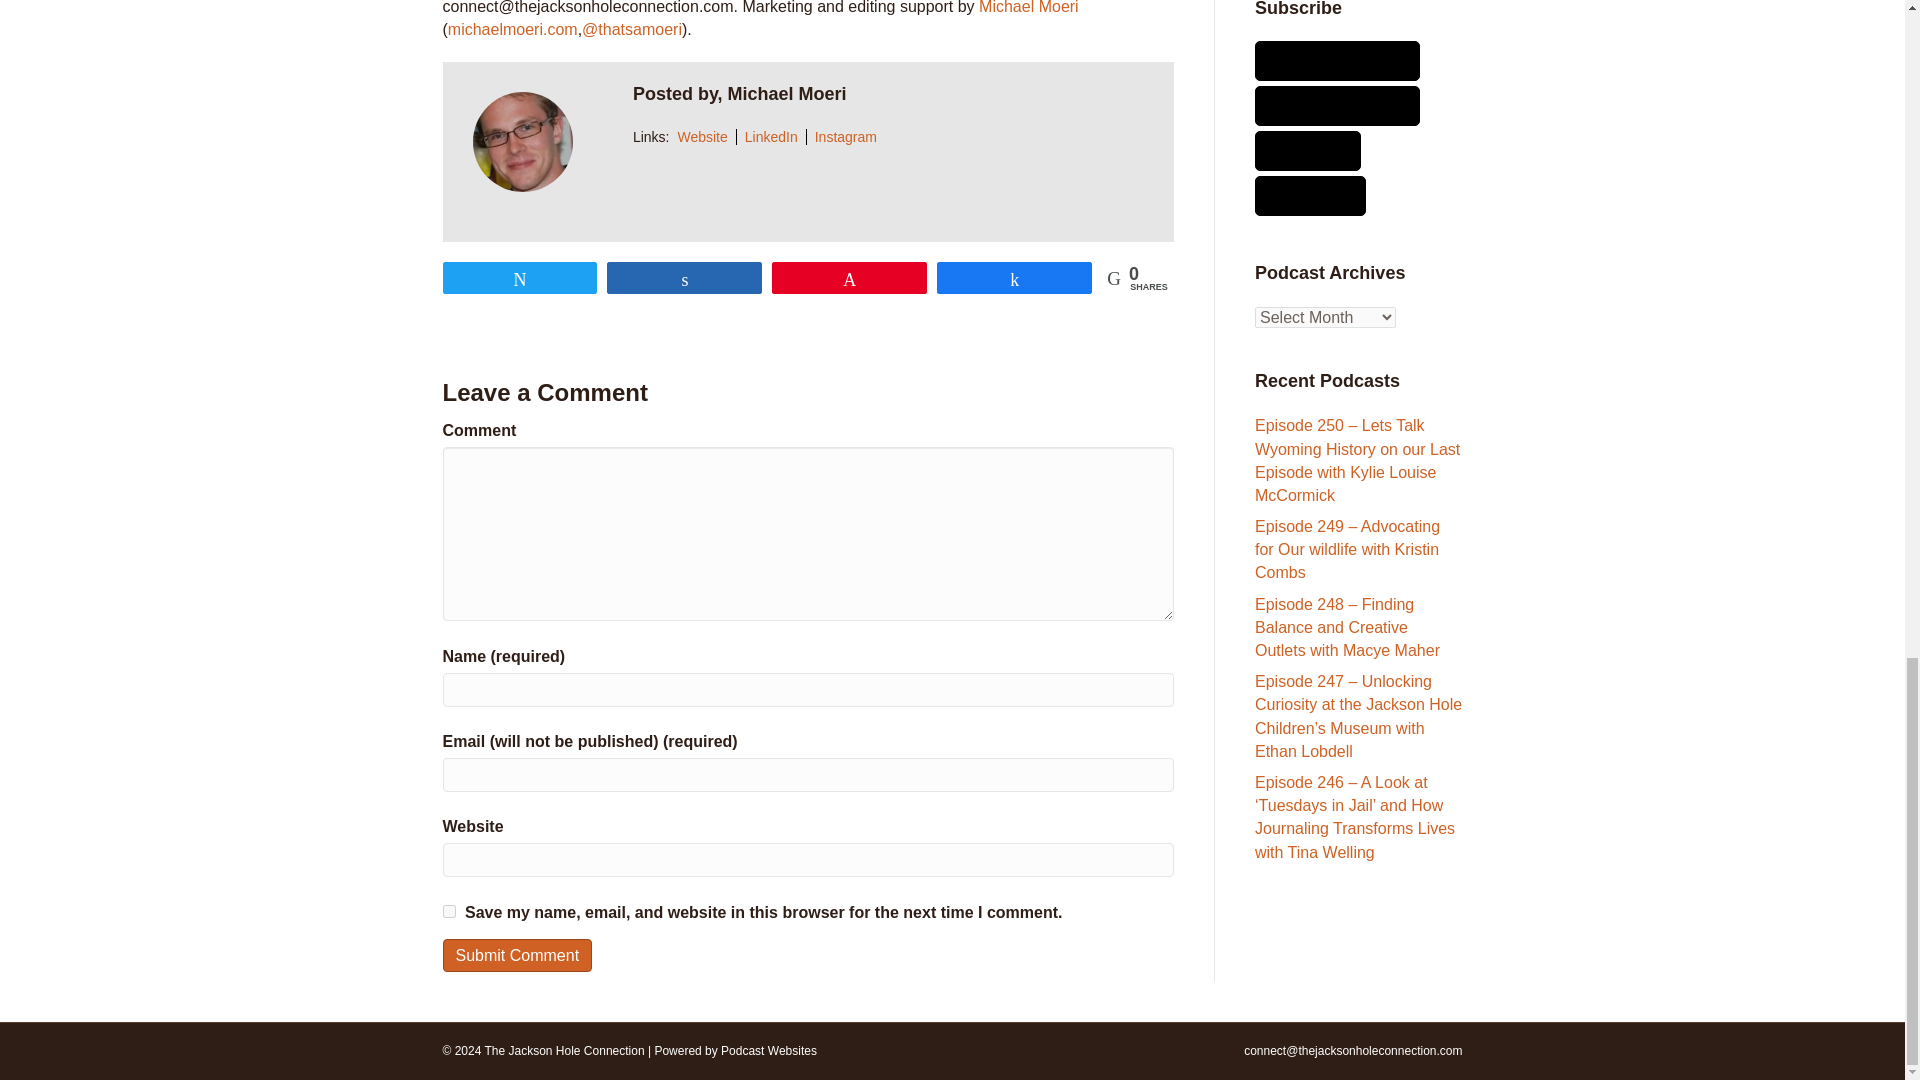 The height and width of the screenshot is (1080, 1920). I want to click on yes, so click(448, 912).